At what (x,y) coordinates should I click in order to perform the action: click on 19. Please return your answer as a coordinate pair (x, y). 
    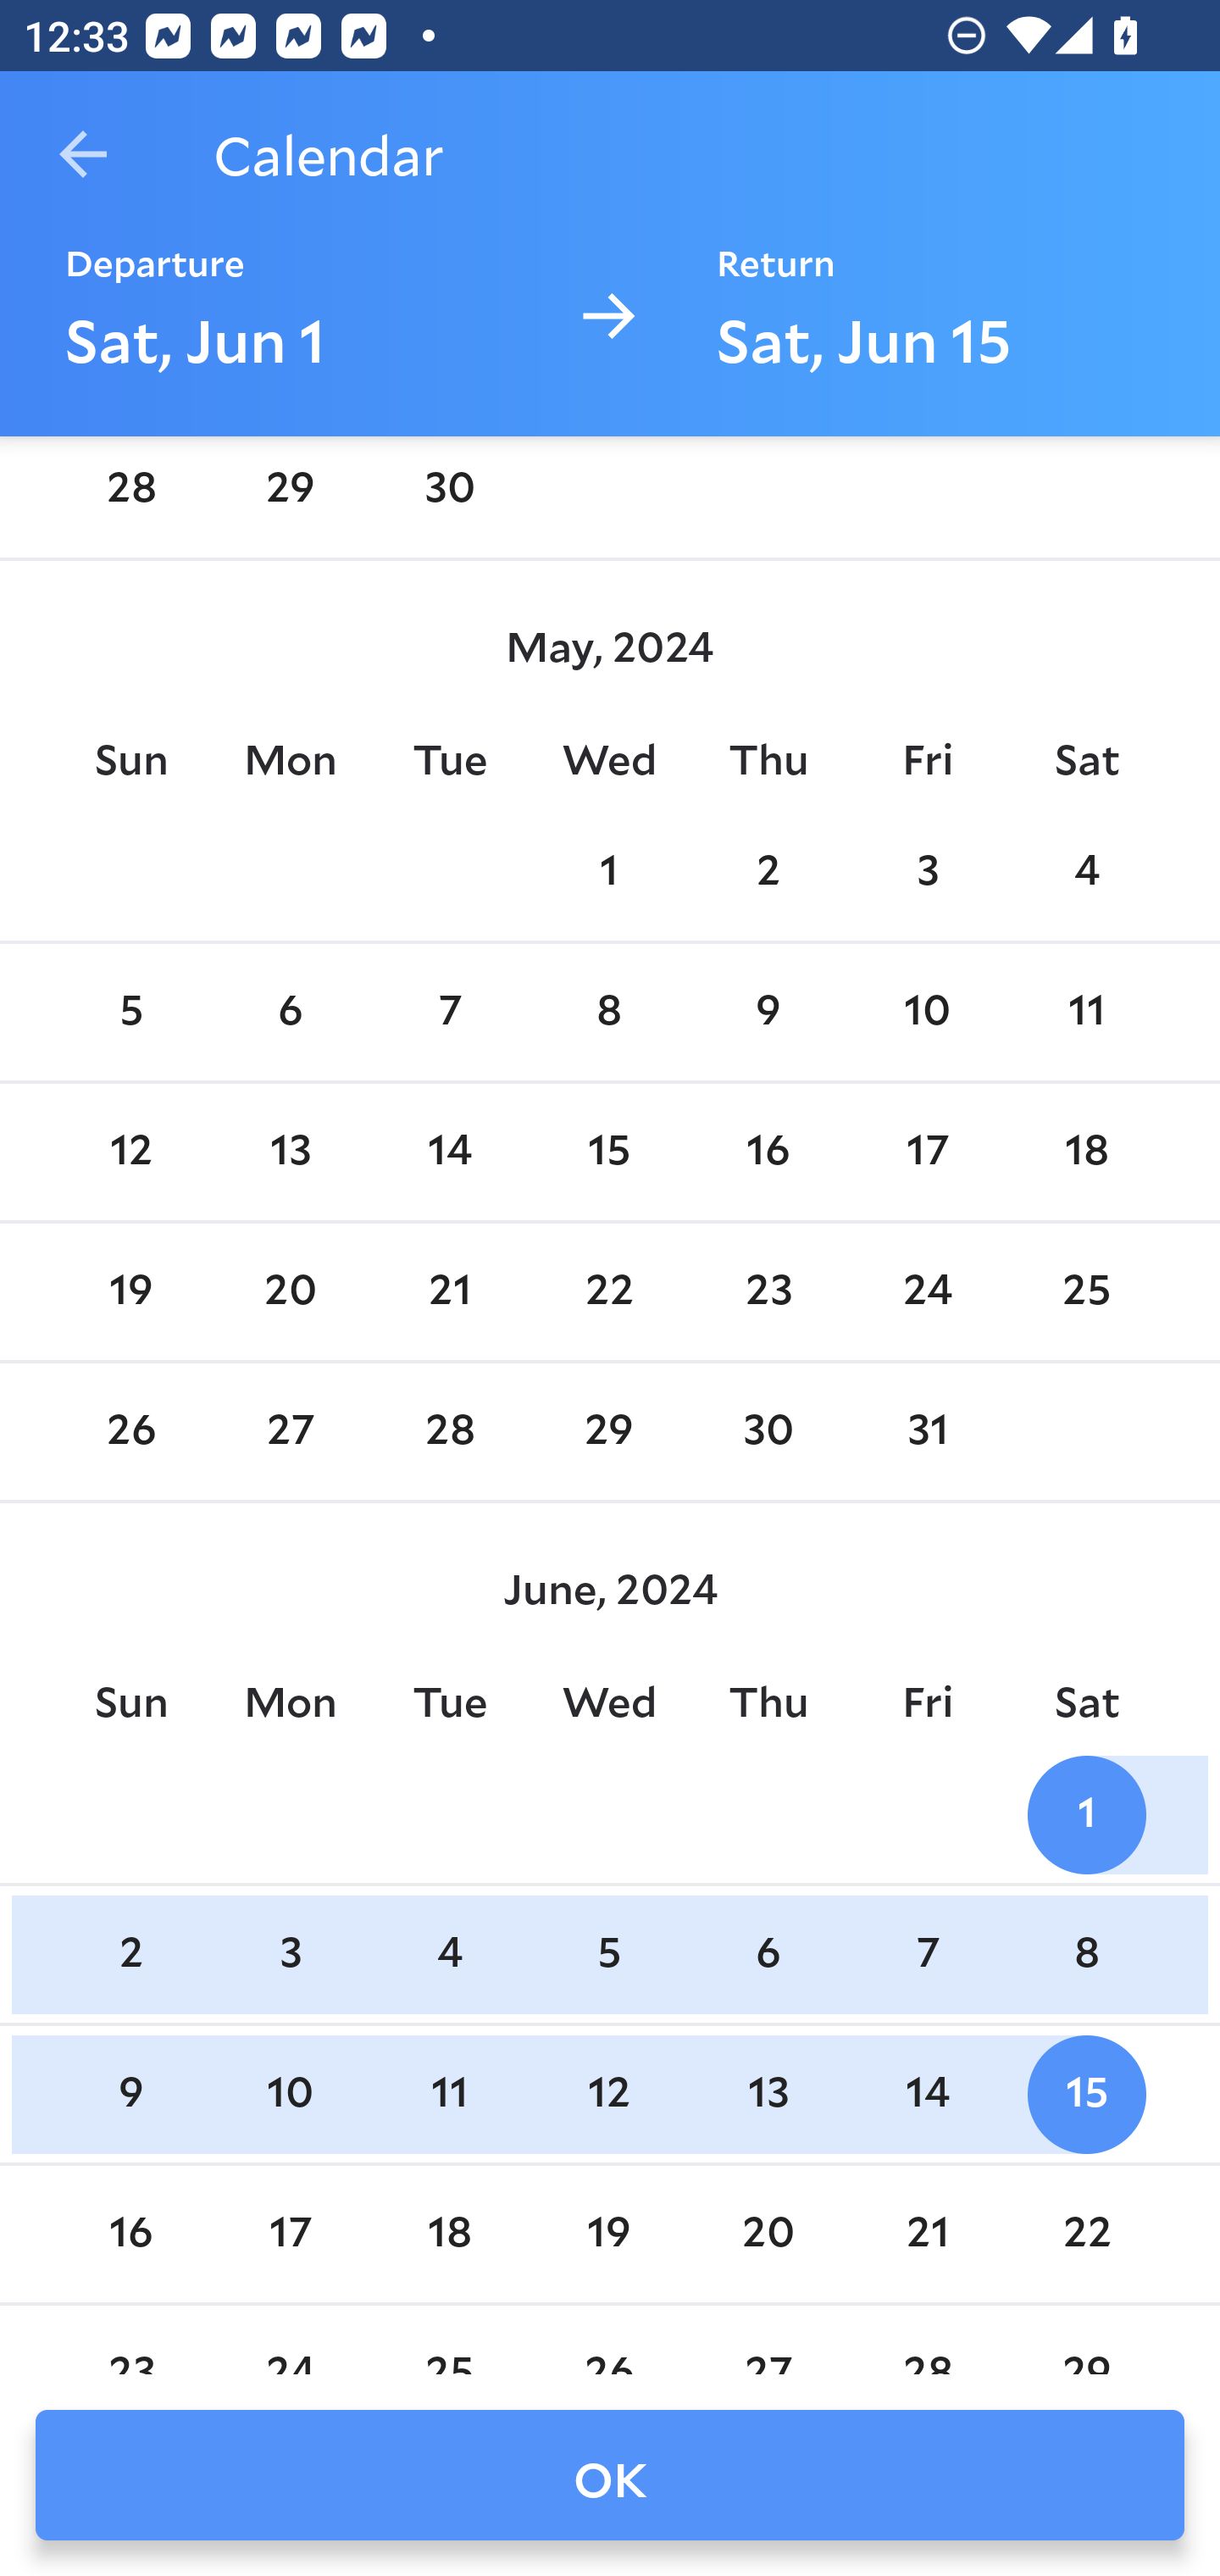
    Looking at the image, I should click on (609, 2233).